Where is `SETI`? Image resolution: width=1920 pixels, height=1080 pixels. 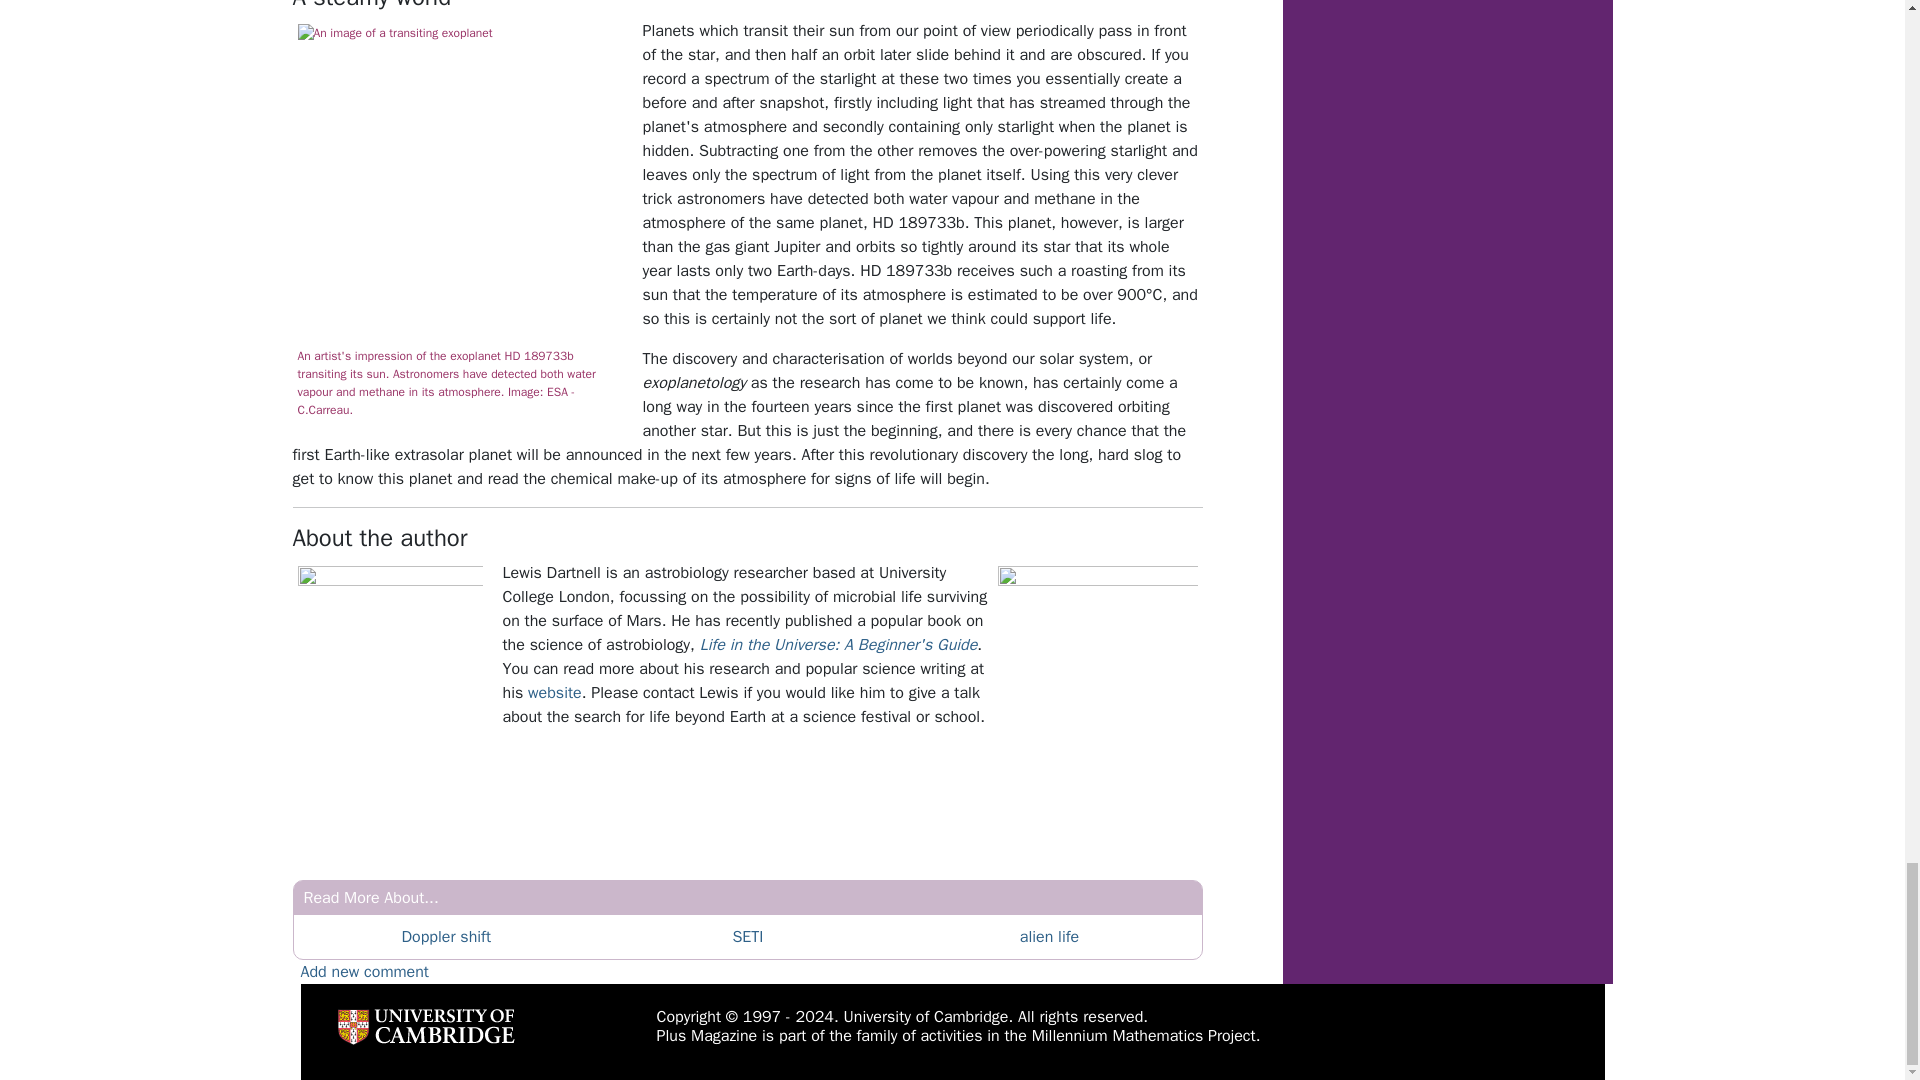
SETI is located at coordinates (746, 936).